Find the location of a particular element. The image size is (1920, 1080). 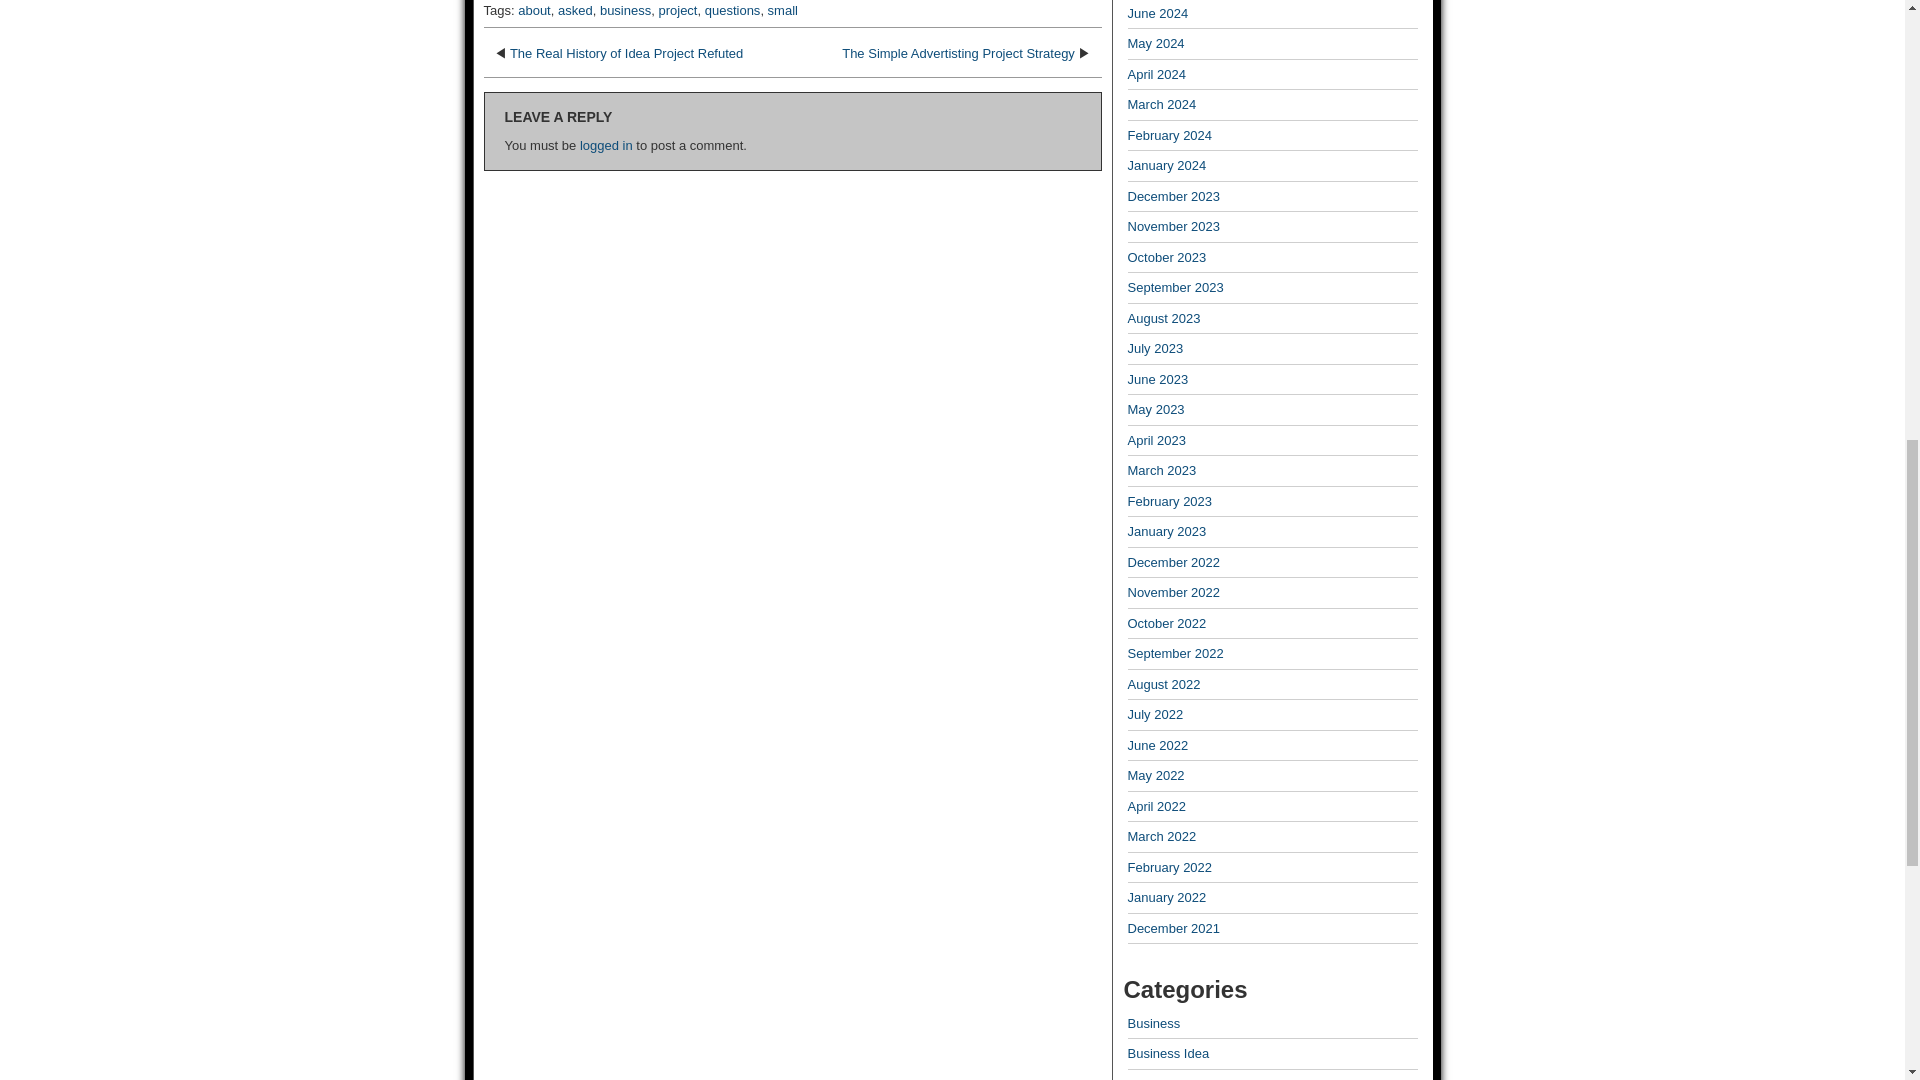

The Real History of Idea Project Refuted is located at coordinates (626, 53).